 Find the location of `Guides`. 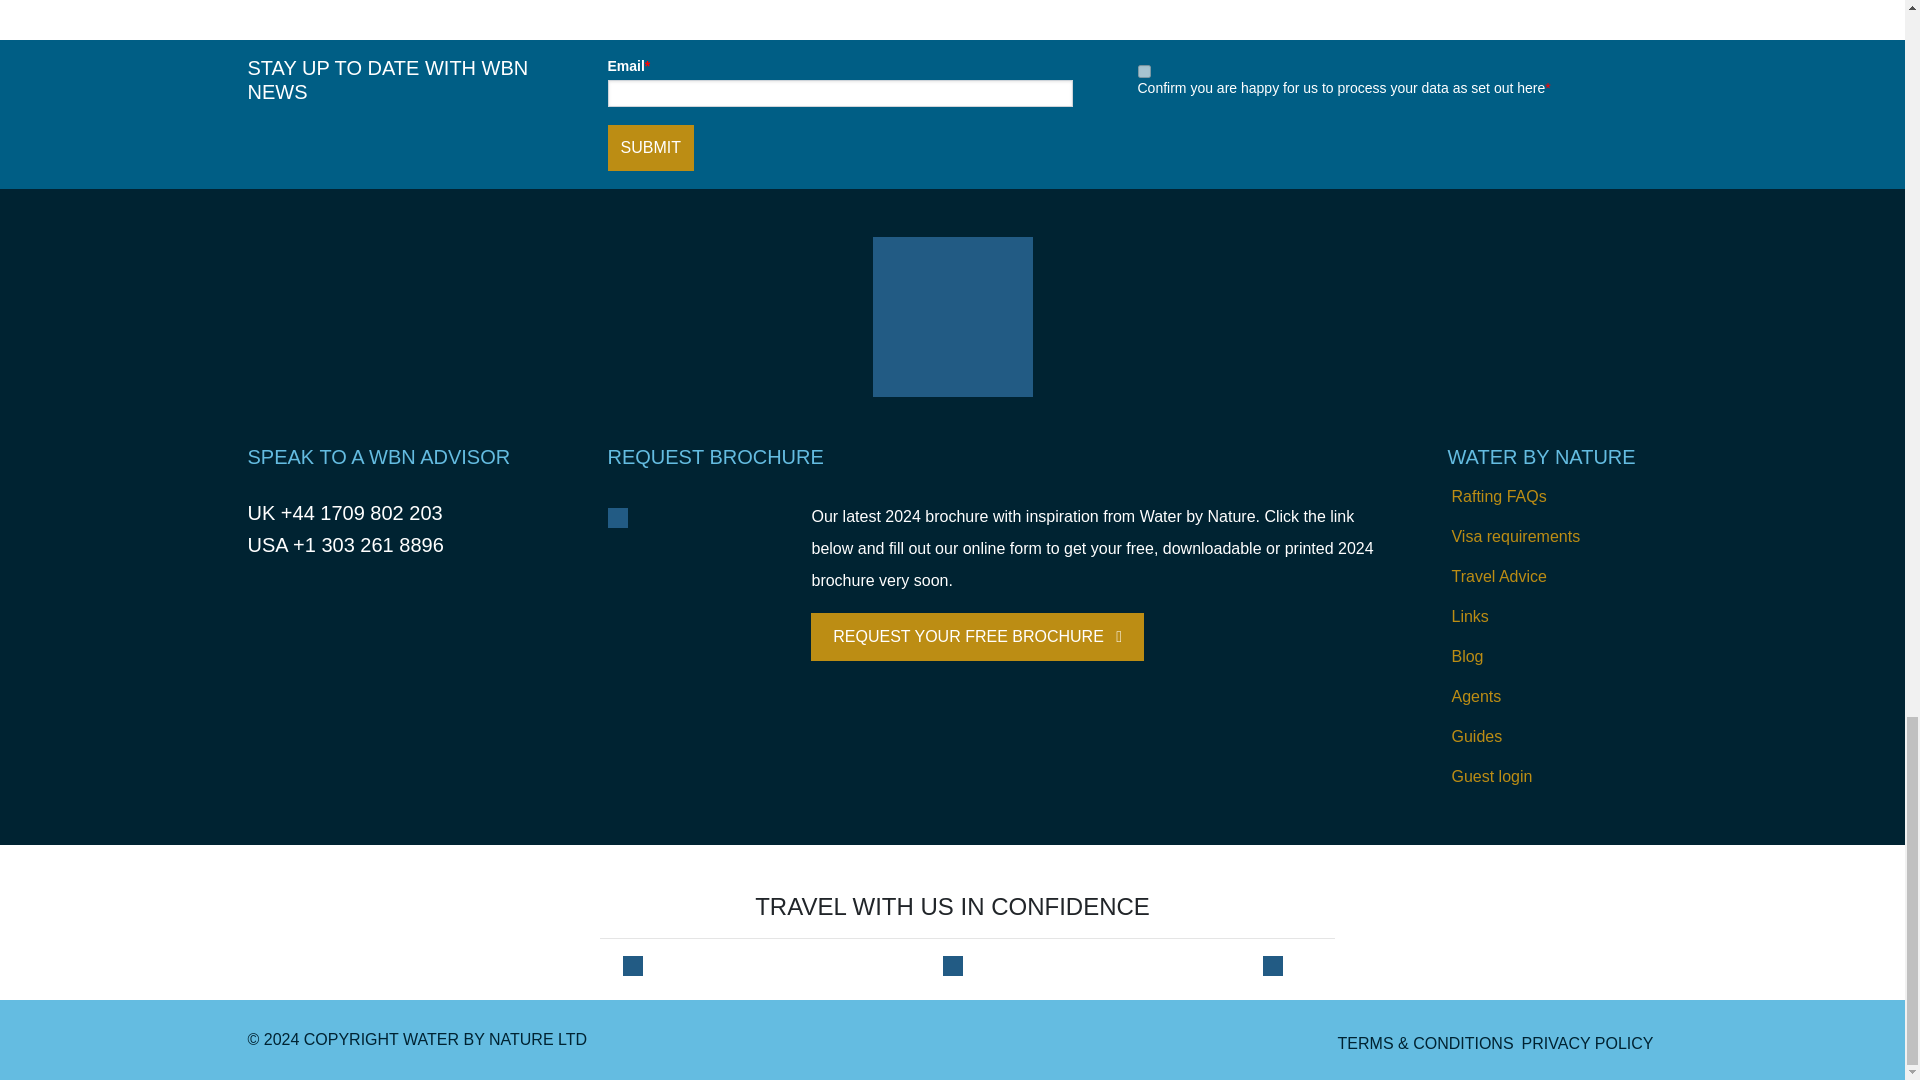

Guides is located at coordinates (1552, 737).